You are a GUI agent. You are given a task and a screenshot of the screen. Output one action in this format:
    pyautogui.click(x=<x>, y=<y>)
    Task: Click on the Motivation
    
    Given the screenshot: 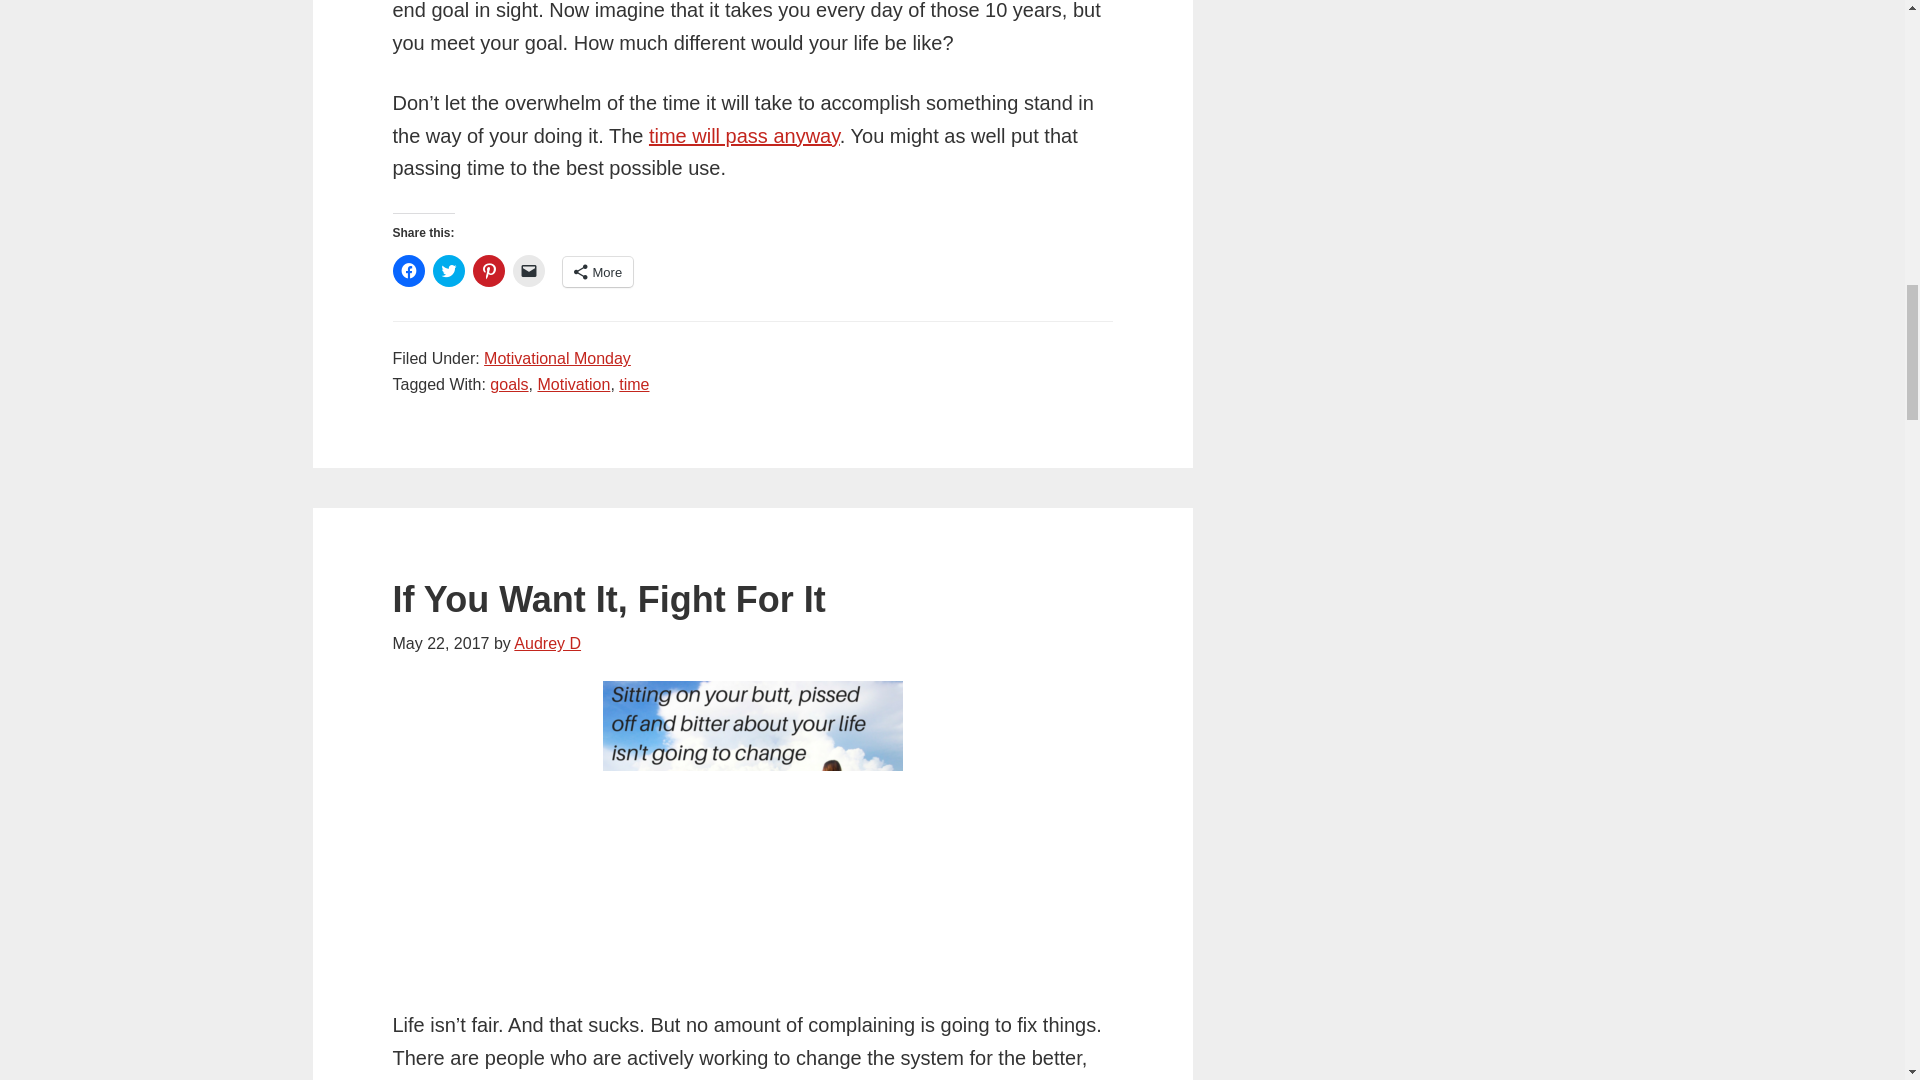 What is the action you would take?
    pyautogui.click(x=574, y=384)
    